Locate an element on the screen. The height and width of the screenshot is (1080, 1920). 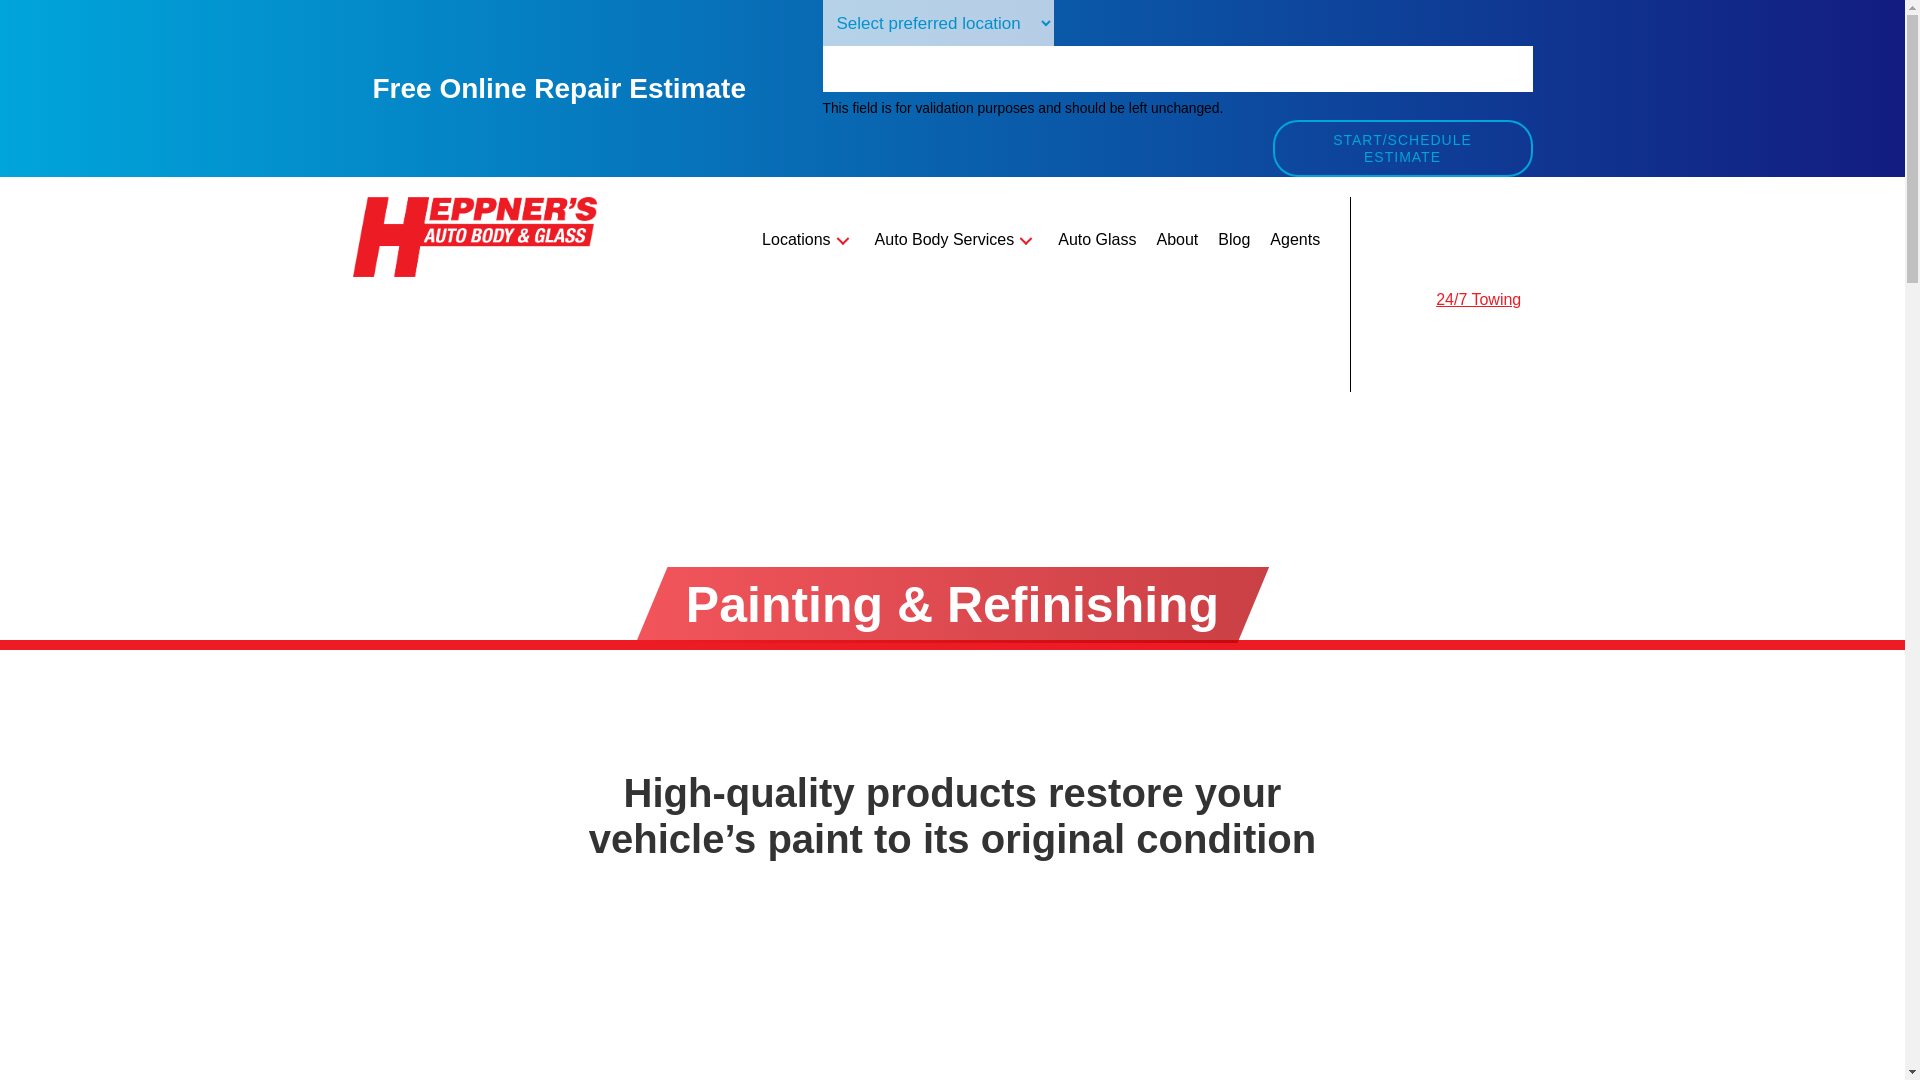
About is located at coordinates (1176, 240).